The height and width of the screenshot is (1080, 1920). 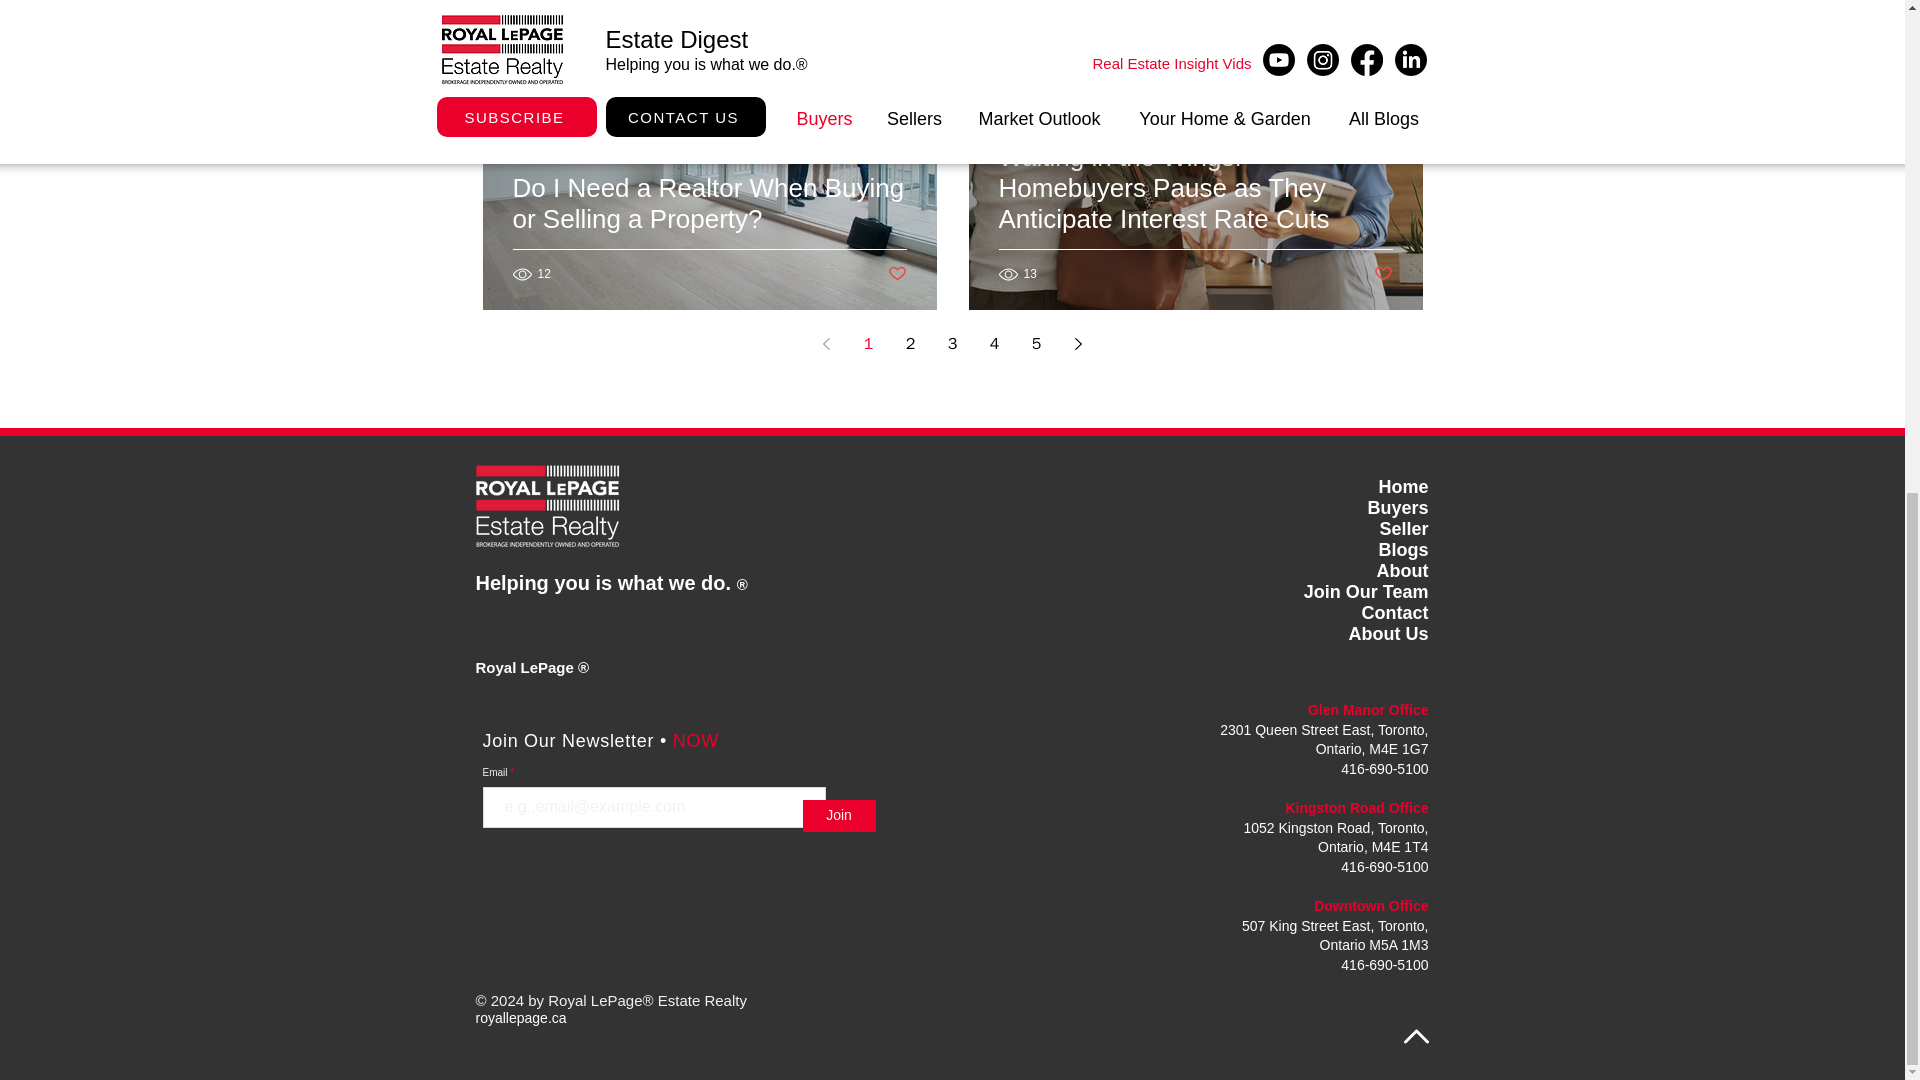 I want to click on 5, so click(x=1036, y=344).